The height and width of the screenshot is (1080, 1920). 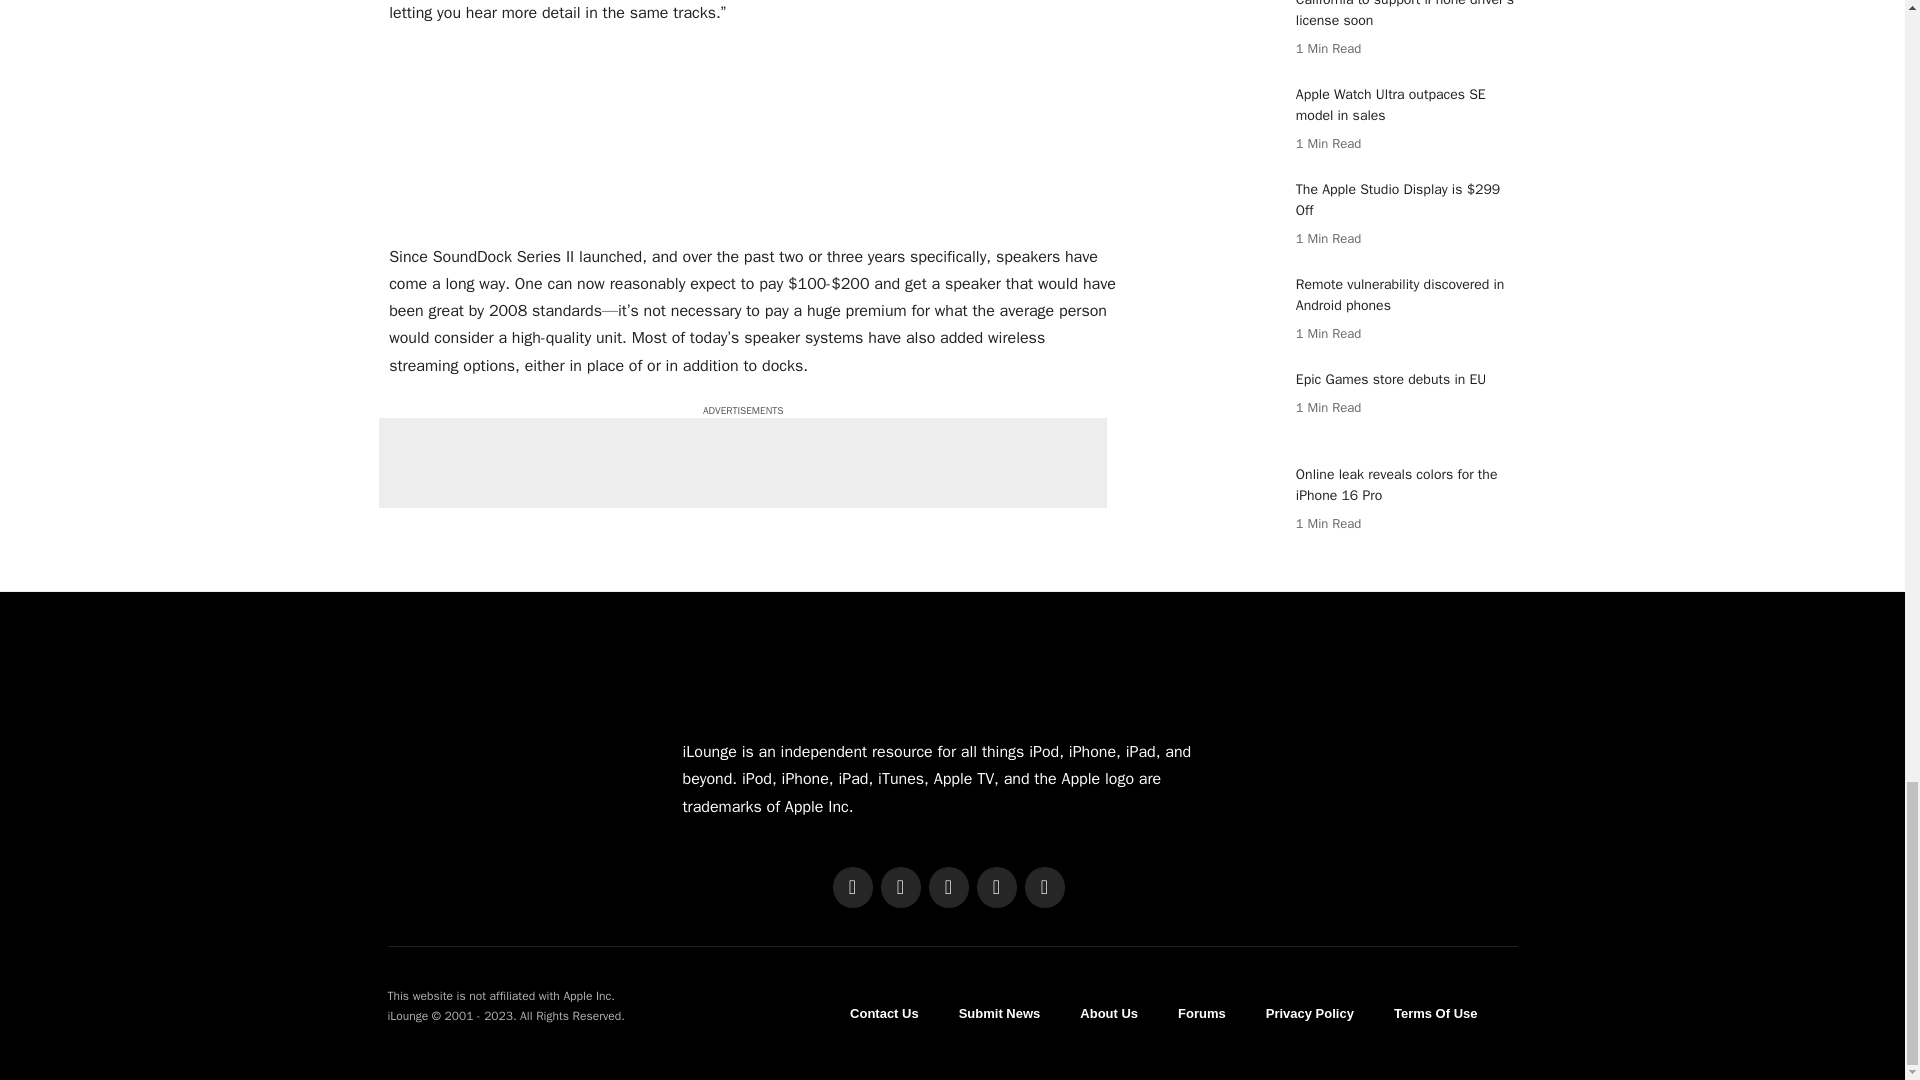 I want to click on LinkedIn, so click(x=995, y=888).